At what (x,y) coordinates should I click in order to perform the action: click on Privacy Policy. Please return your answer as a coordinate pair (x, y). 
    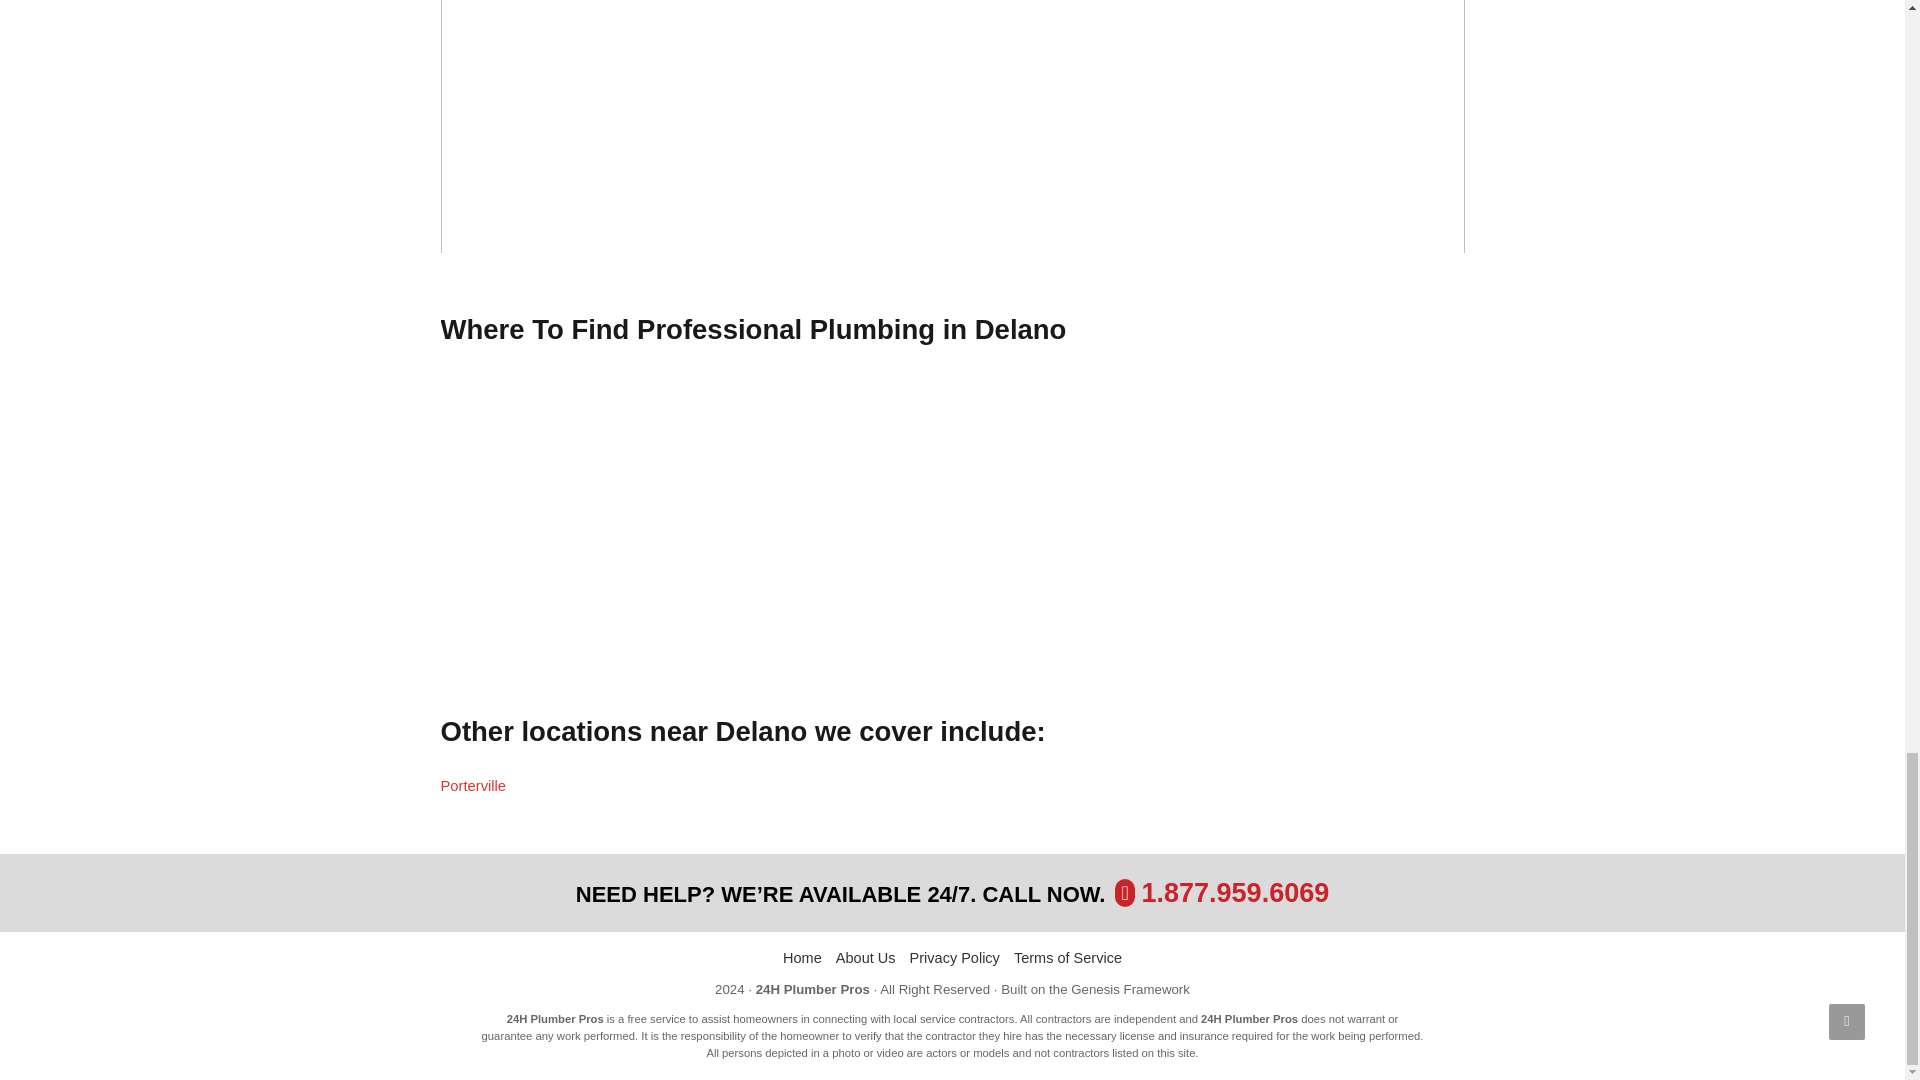
    Looking at the image, I should click on (955, 958).